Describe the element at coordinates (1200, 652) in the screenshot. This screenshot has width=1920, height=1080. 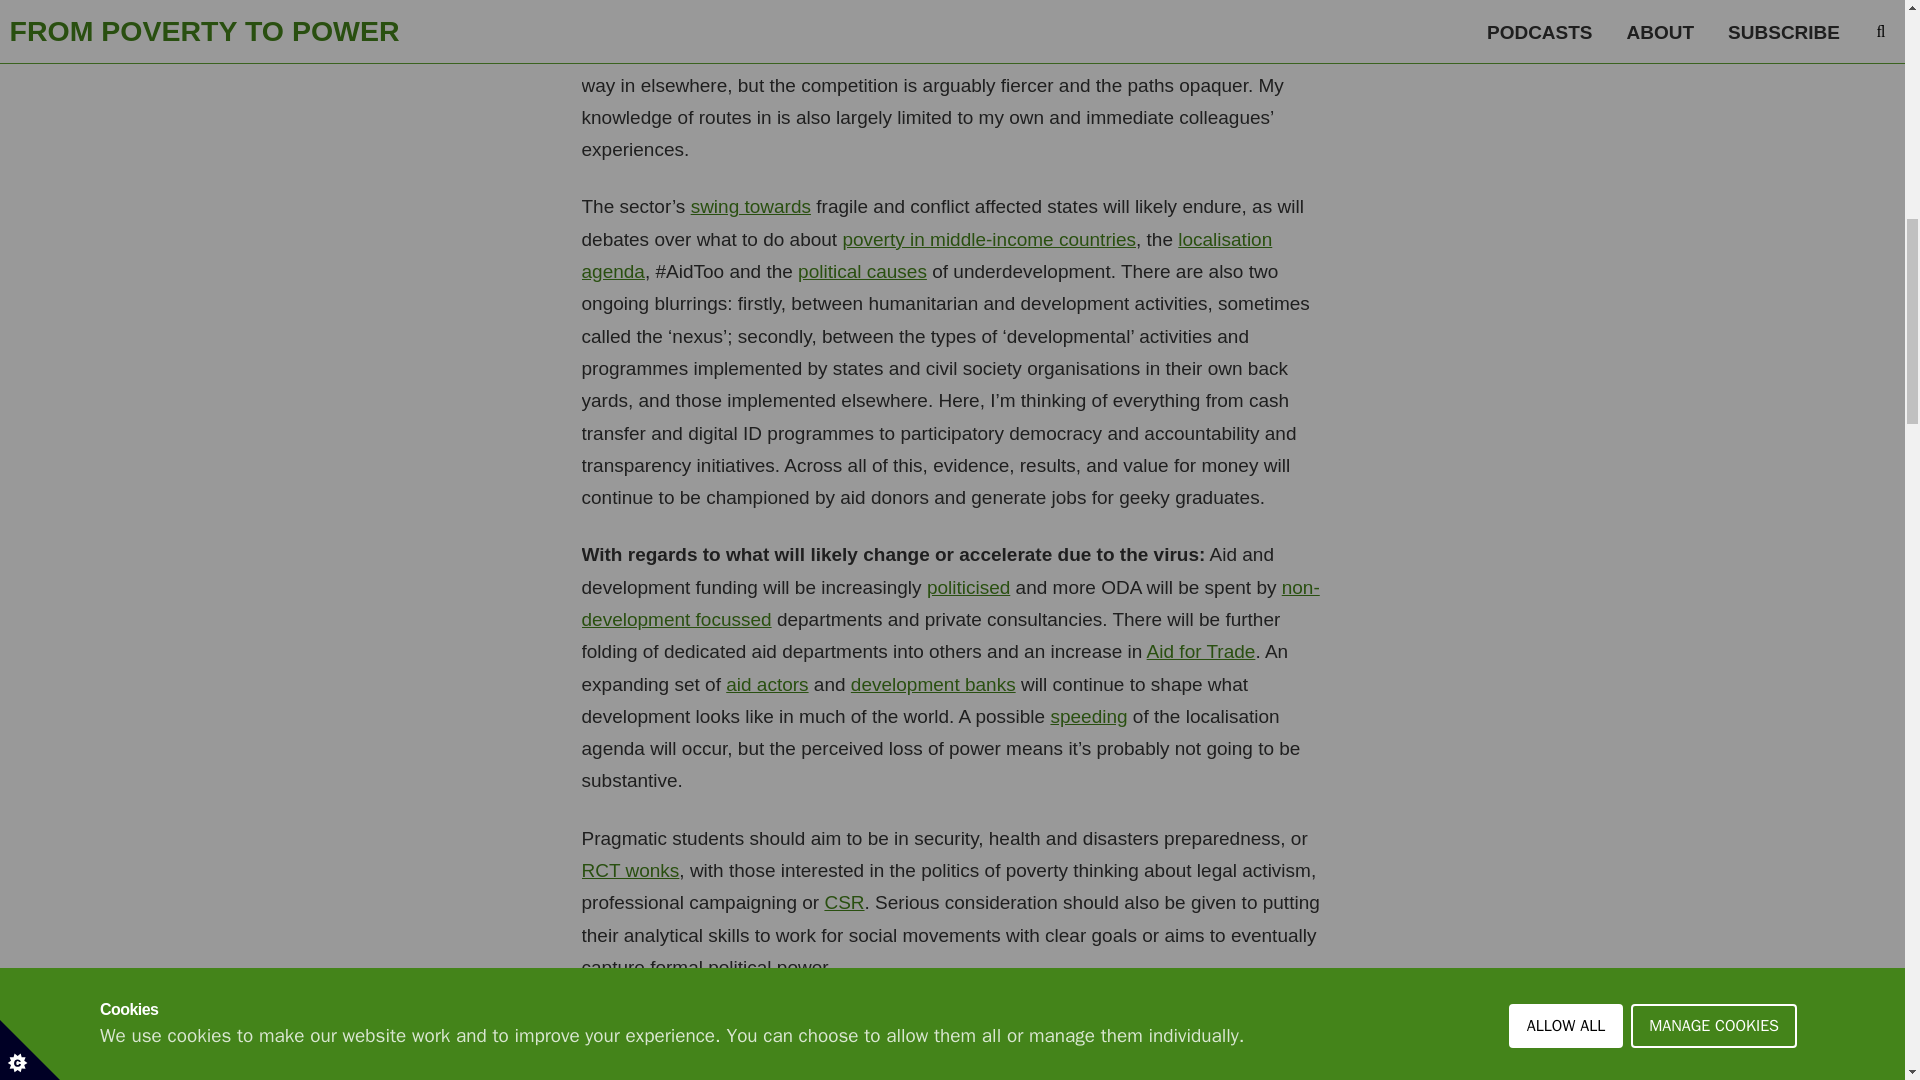
I see `Aid for Trade` at that location.